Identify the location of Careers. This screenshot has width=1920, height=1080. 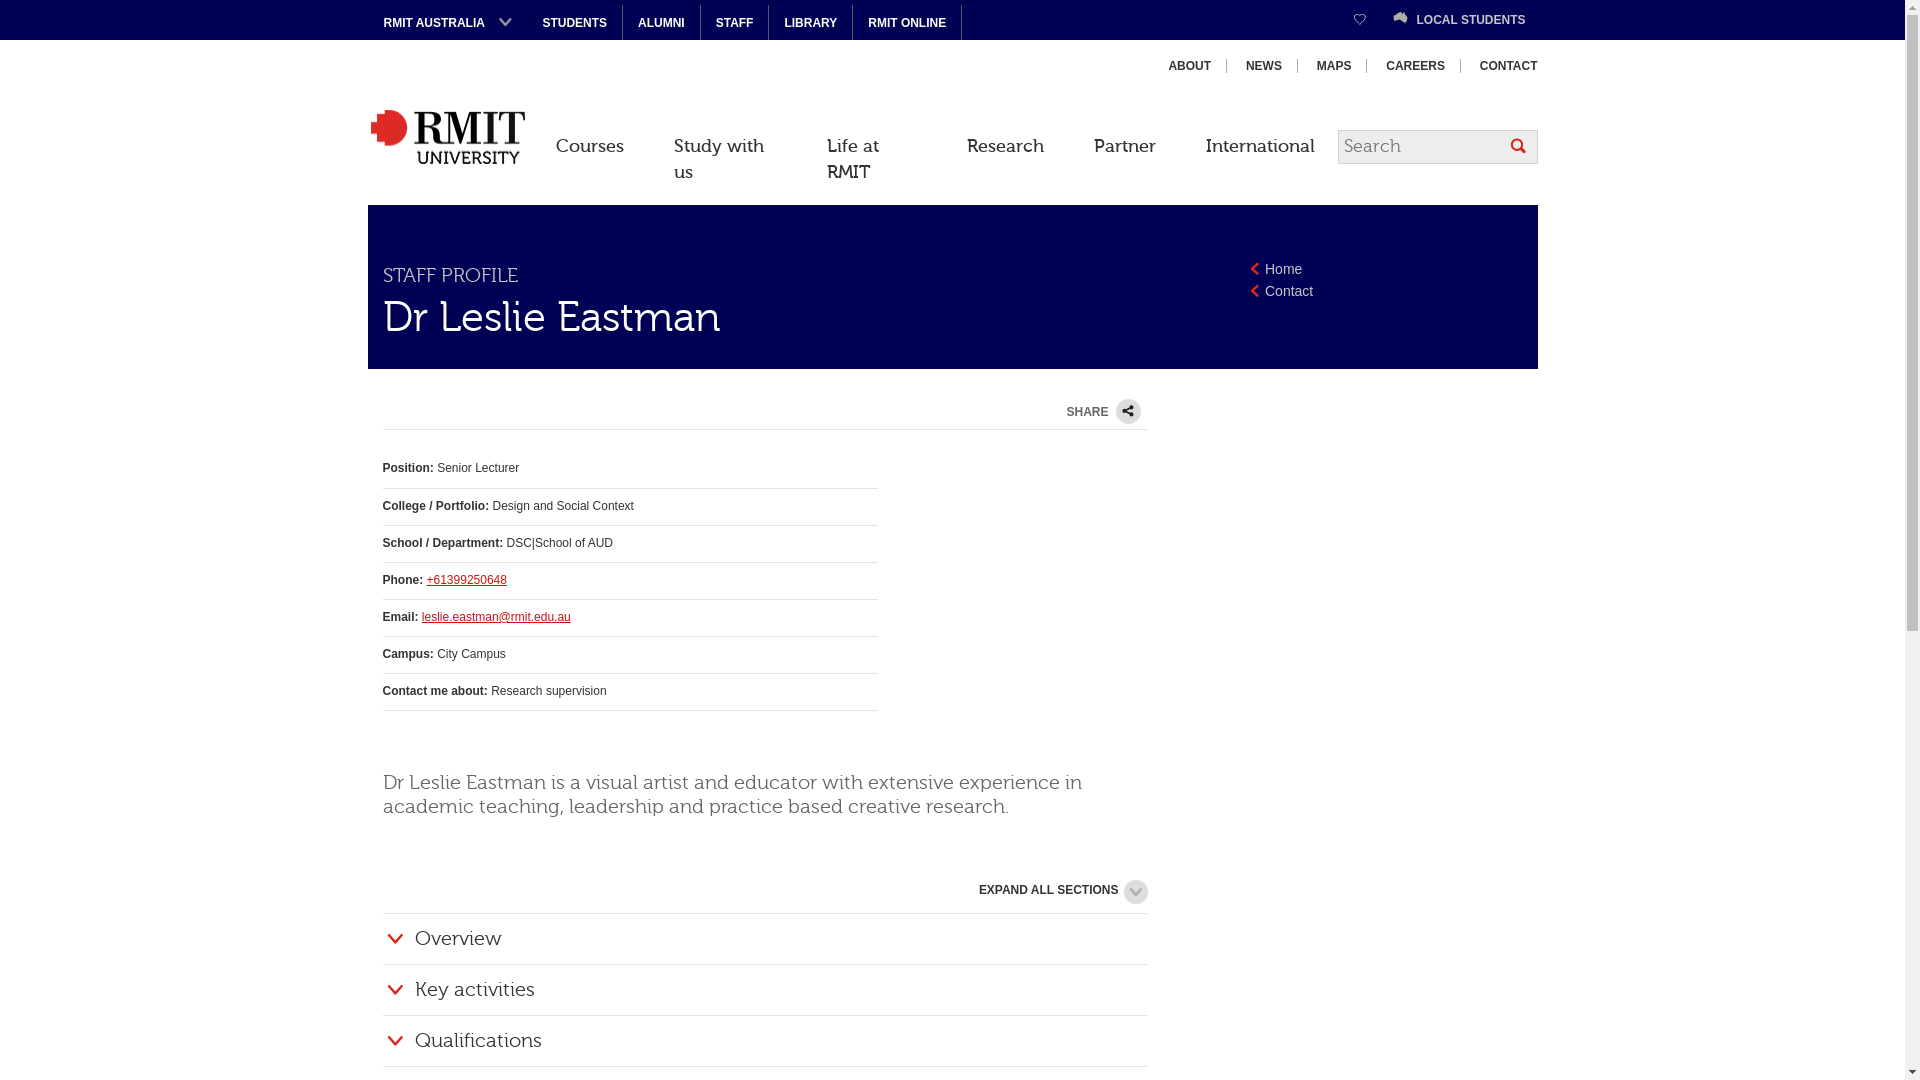
(1416, 66).